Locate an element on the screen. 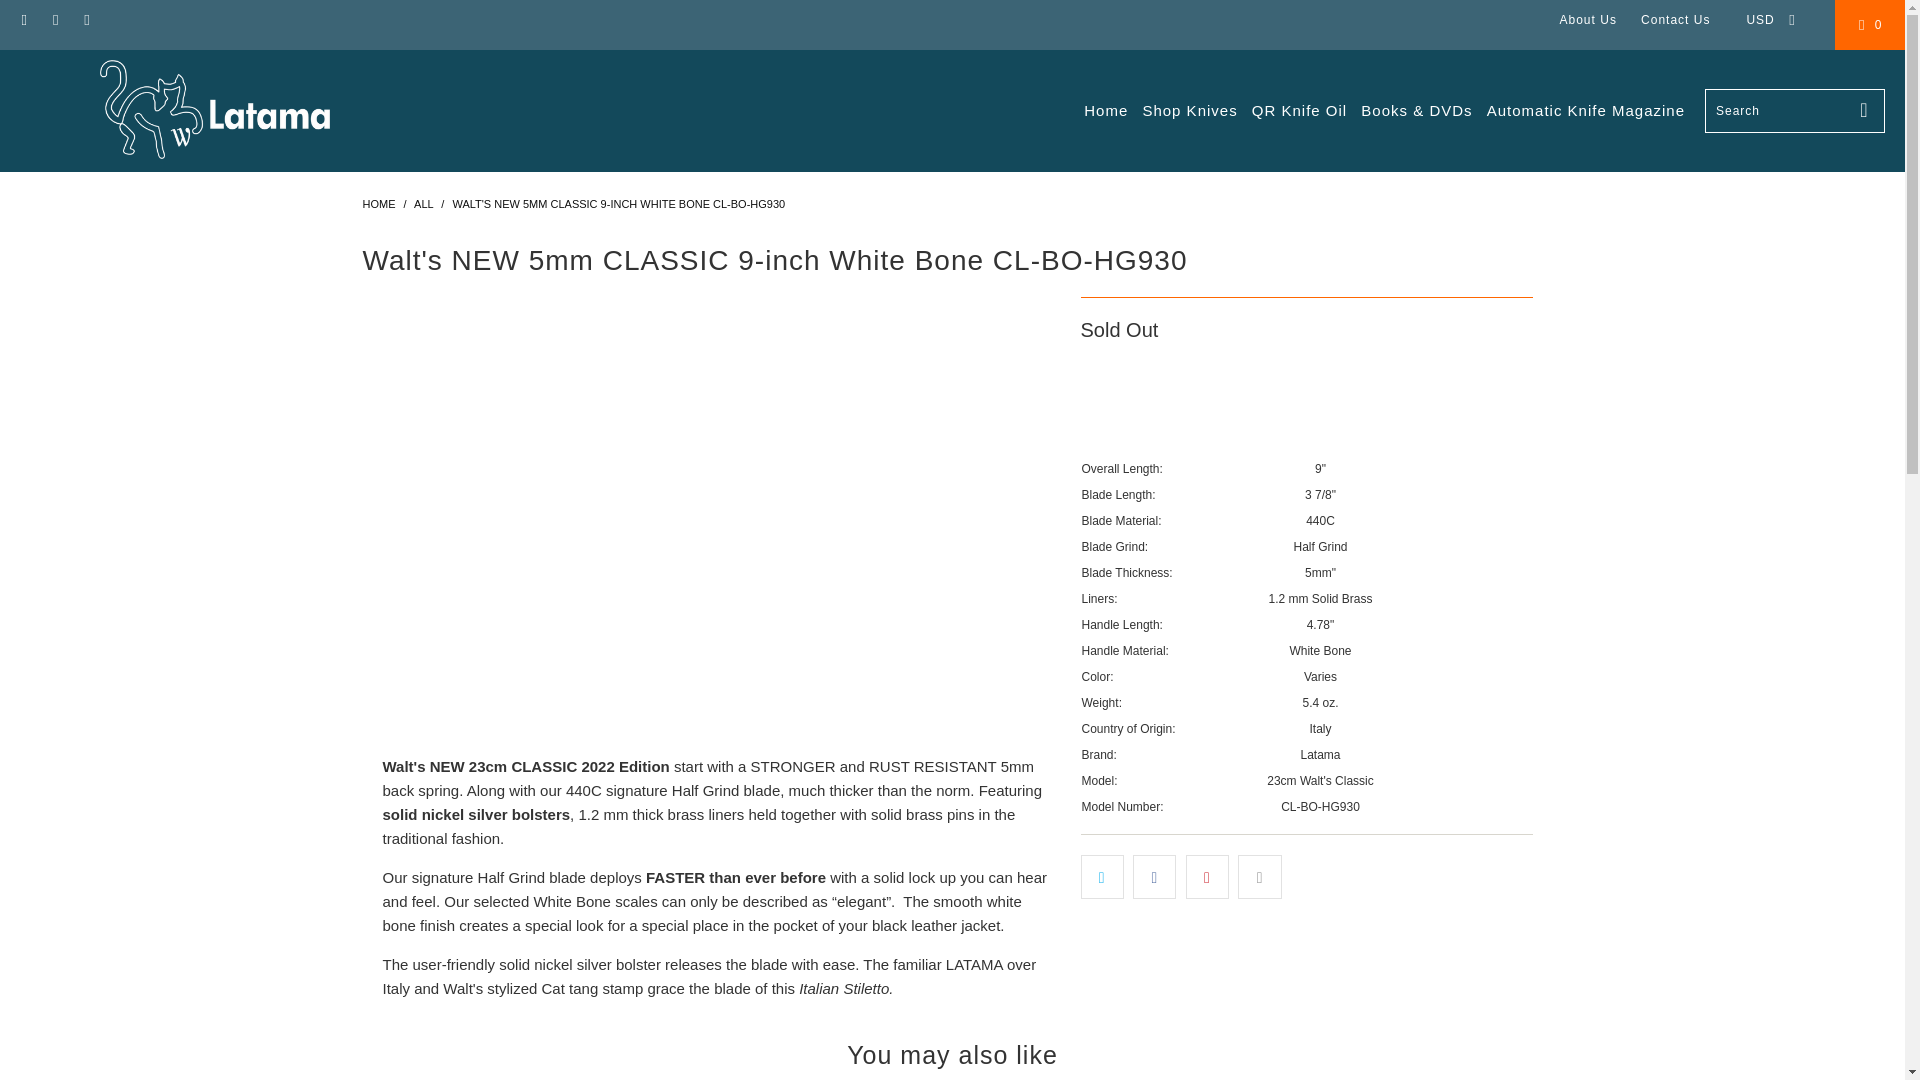  Contact Us is located at coordinates (1676, 20).